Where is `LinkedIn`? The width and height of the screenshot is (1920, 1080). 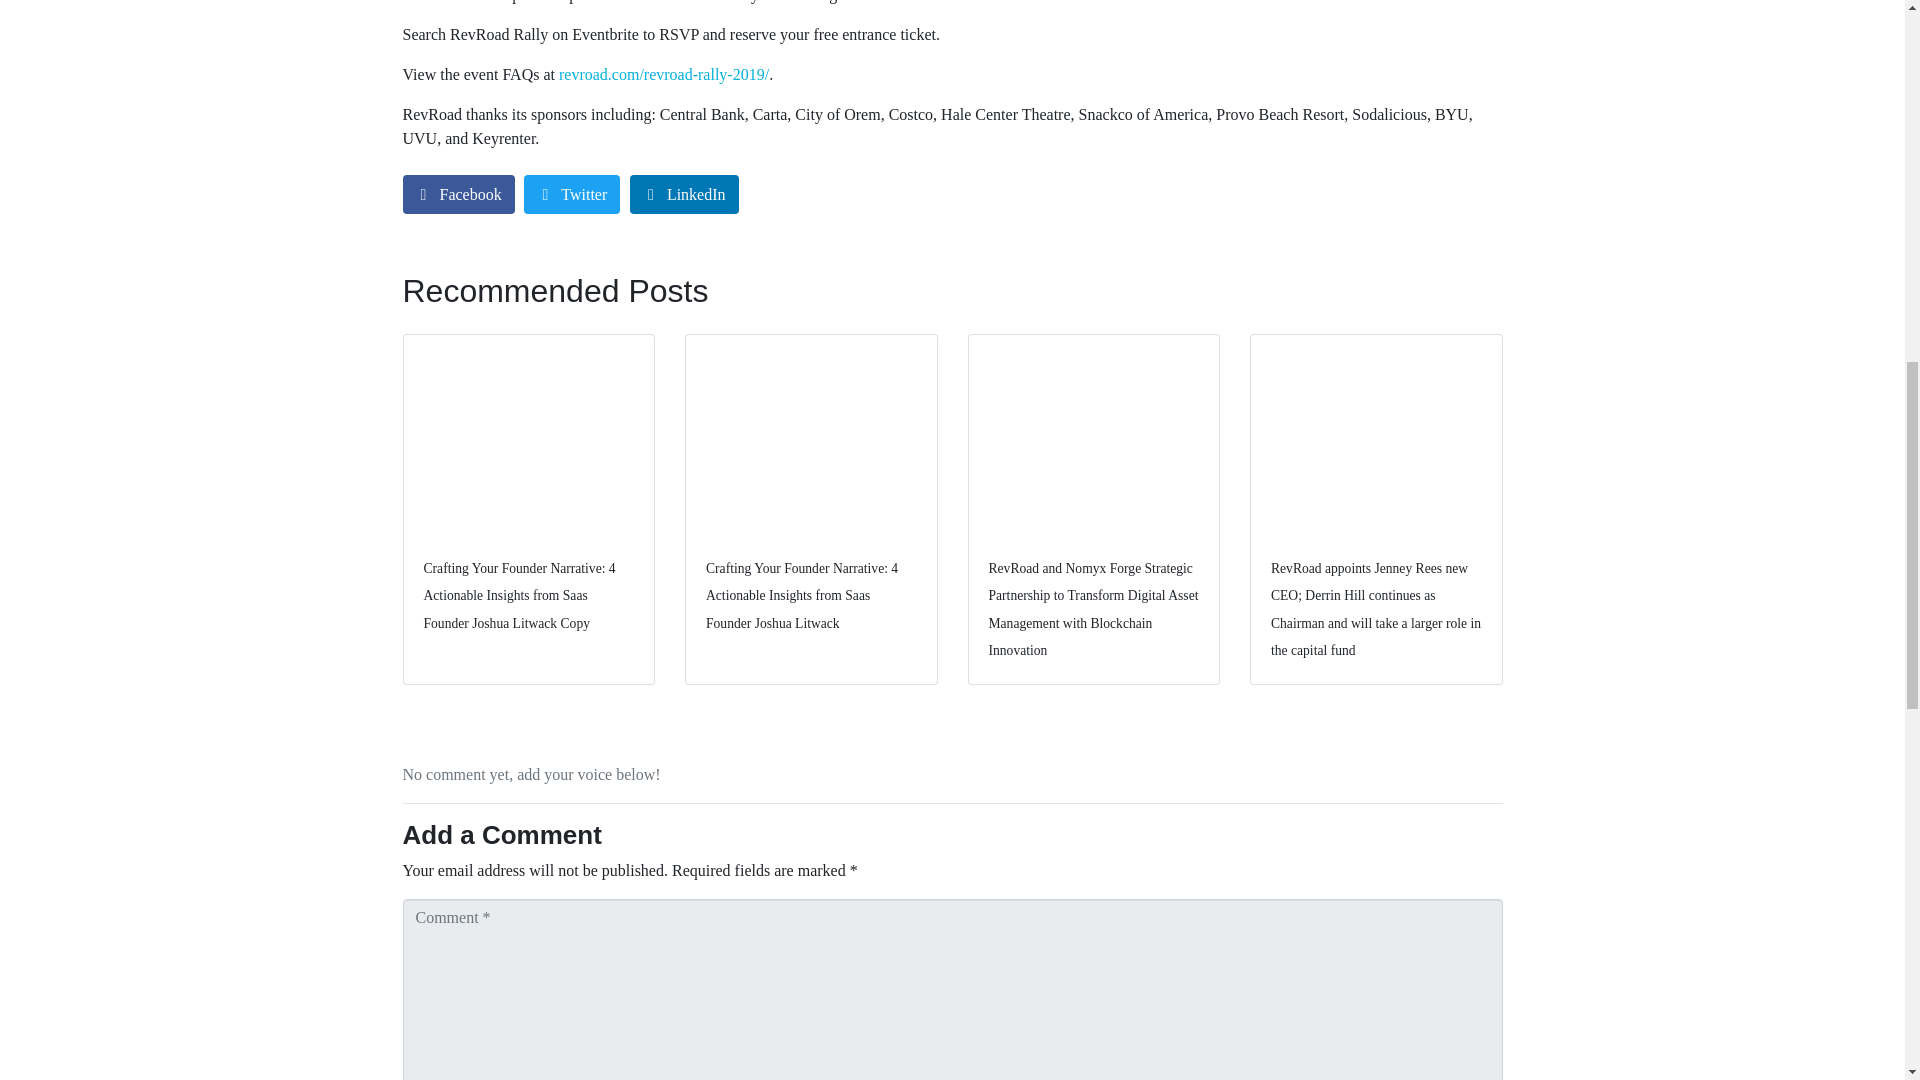
LinkedIn is located at coordinates (684, 194).